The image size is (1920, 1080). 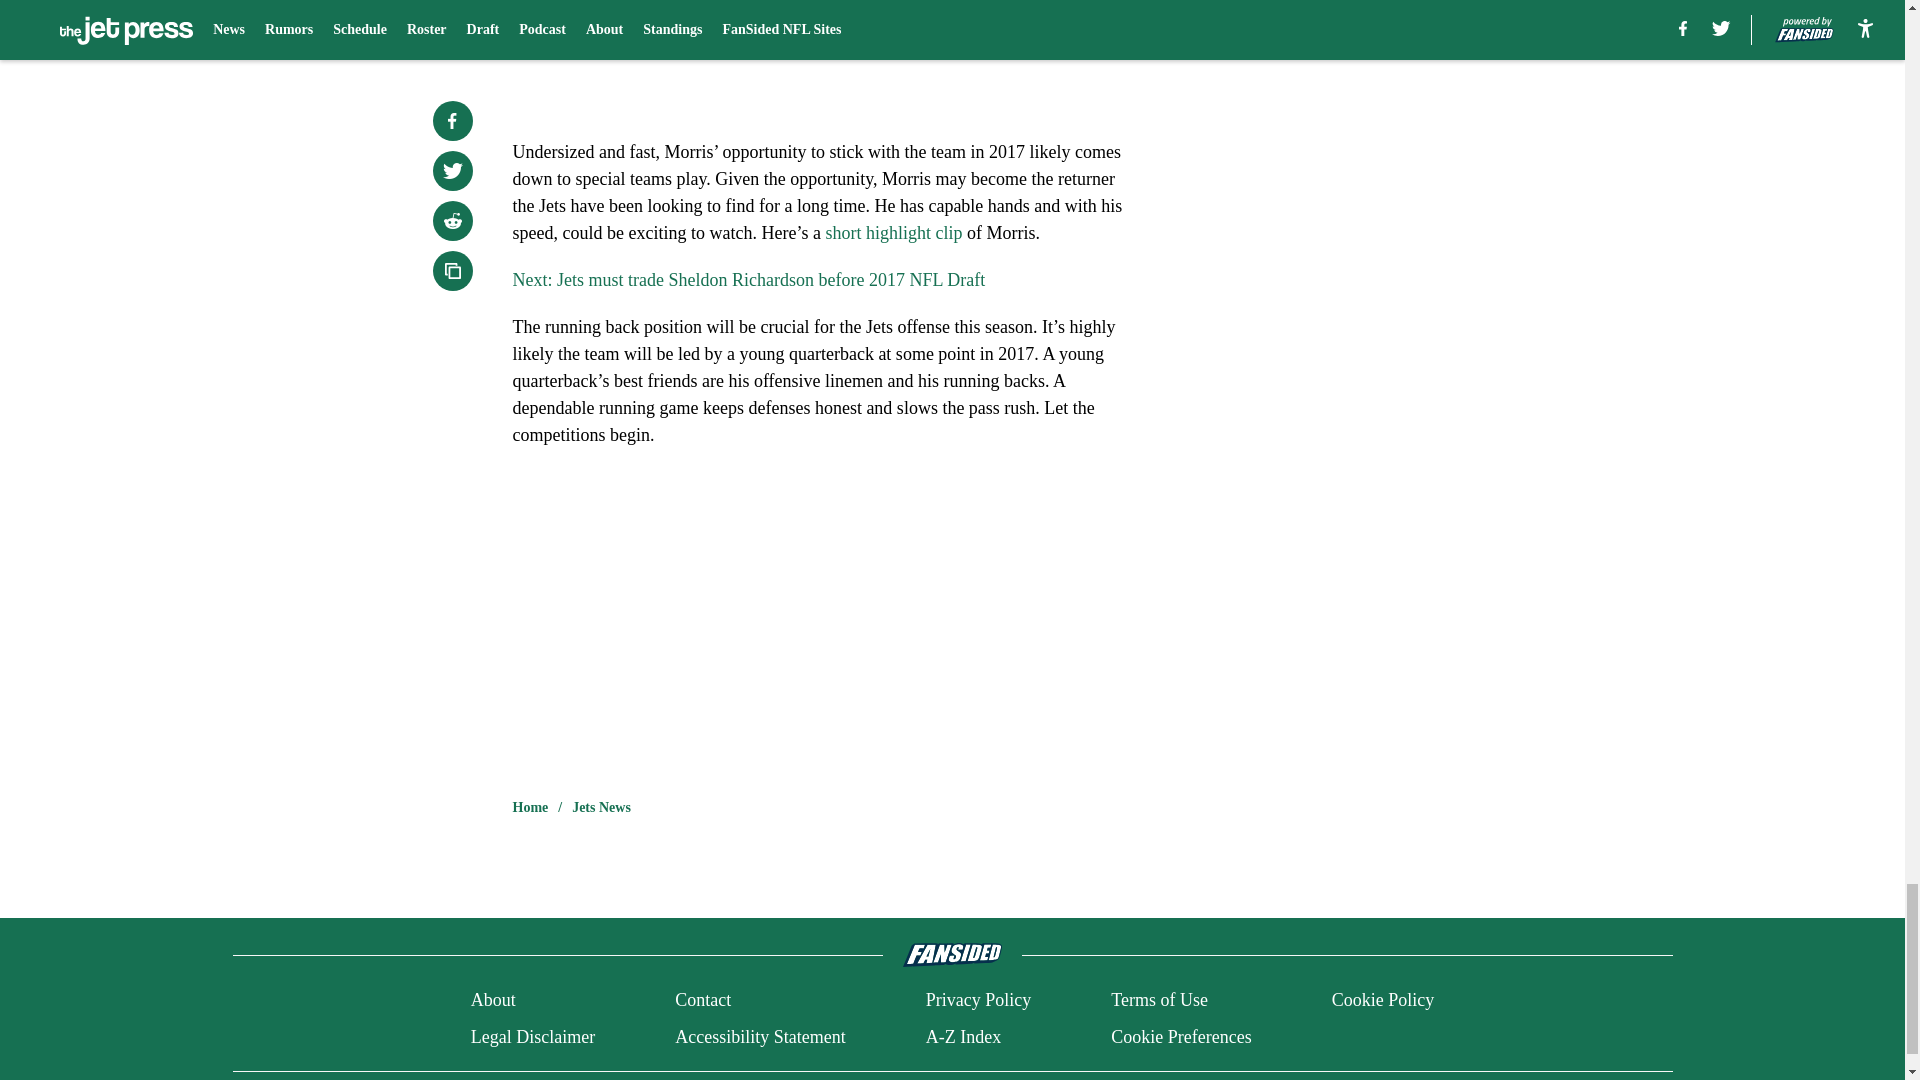 What do you see at coordinates (893, 232) in the screenshot?
I see `short highlight clip` at bounding box center [893, 232].